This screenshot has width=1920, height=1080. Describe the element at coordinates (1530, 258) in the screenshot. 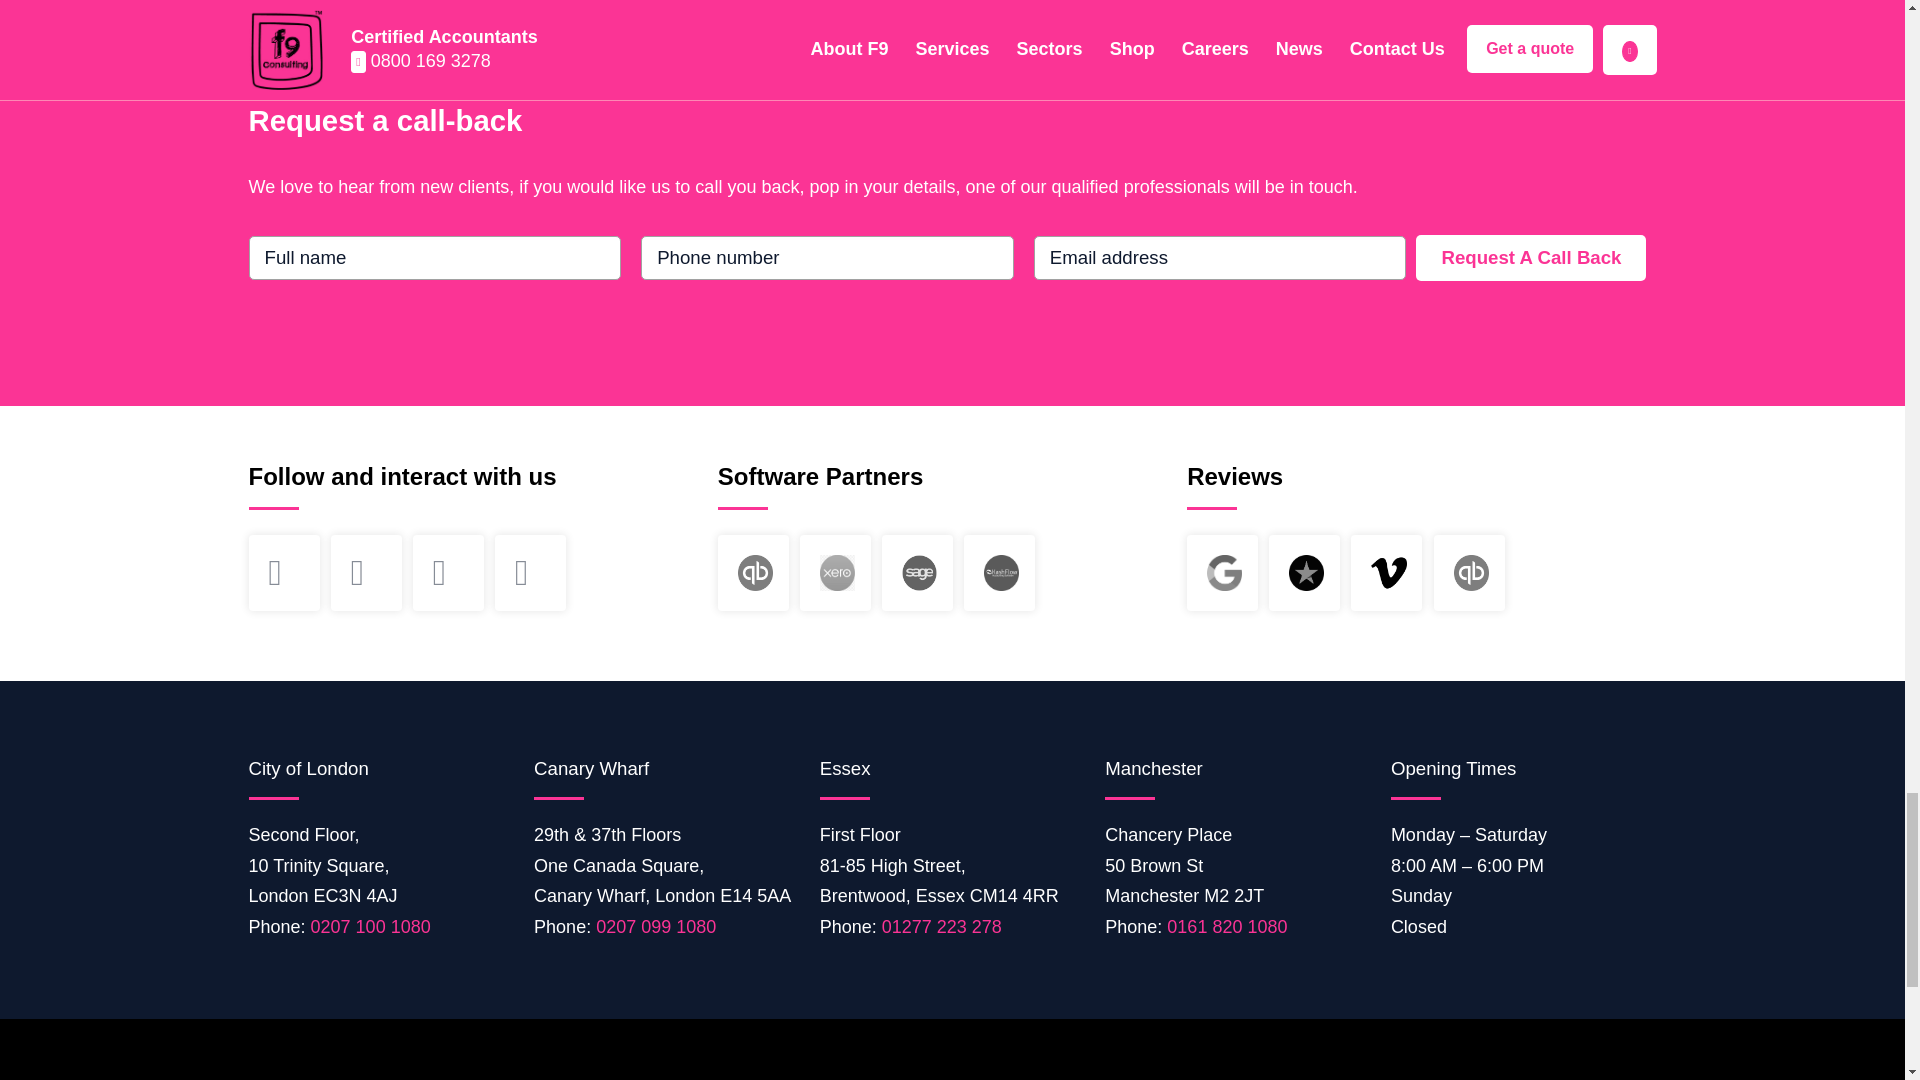

I see `Request A Call Back` at that location.